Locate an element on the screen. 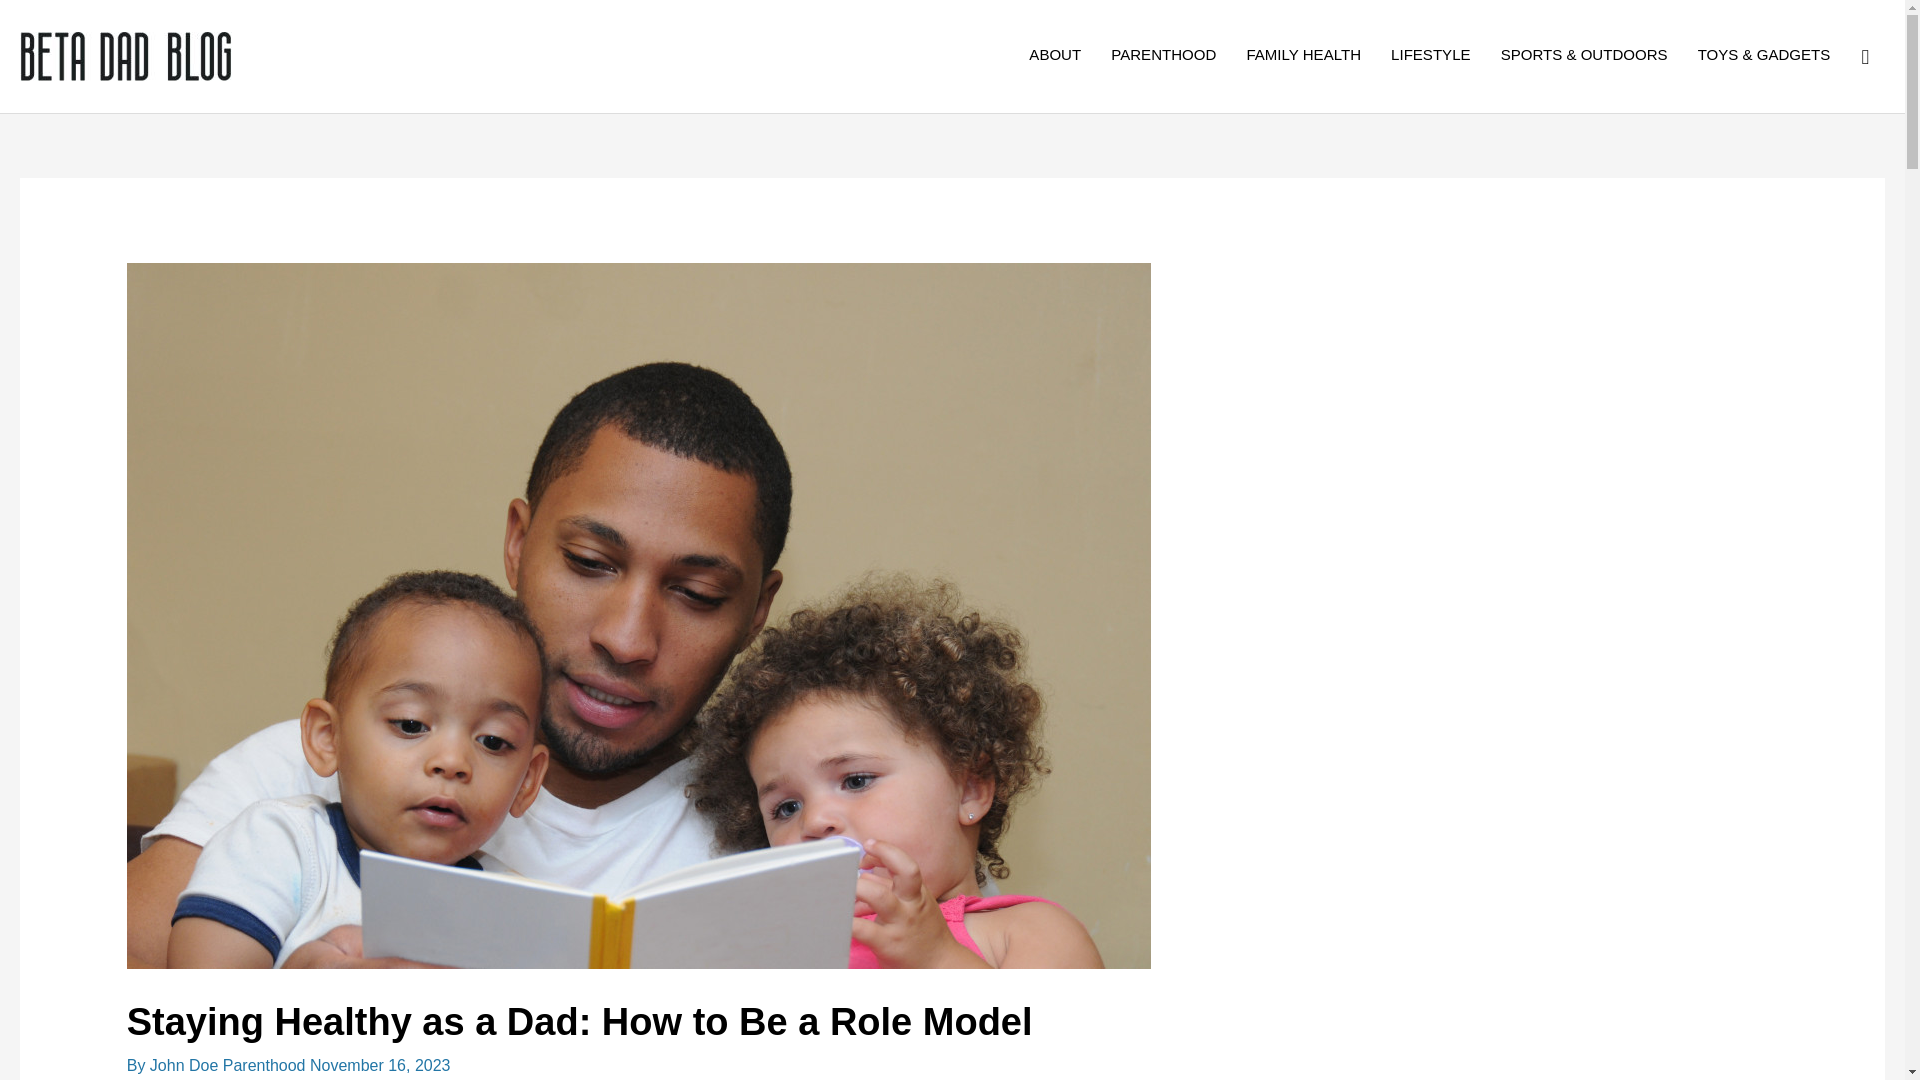  FAMILY HEALTH is located at coordinates (1303, 54).